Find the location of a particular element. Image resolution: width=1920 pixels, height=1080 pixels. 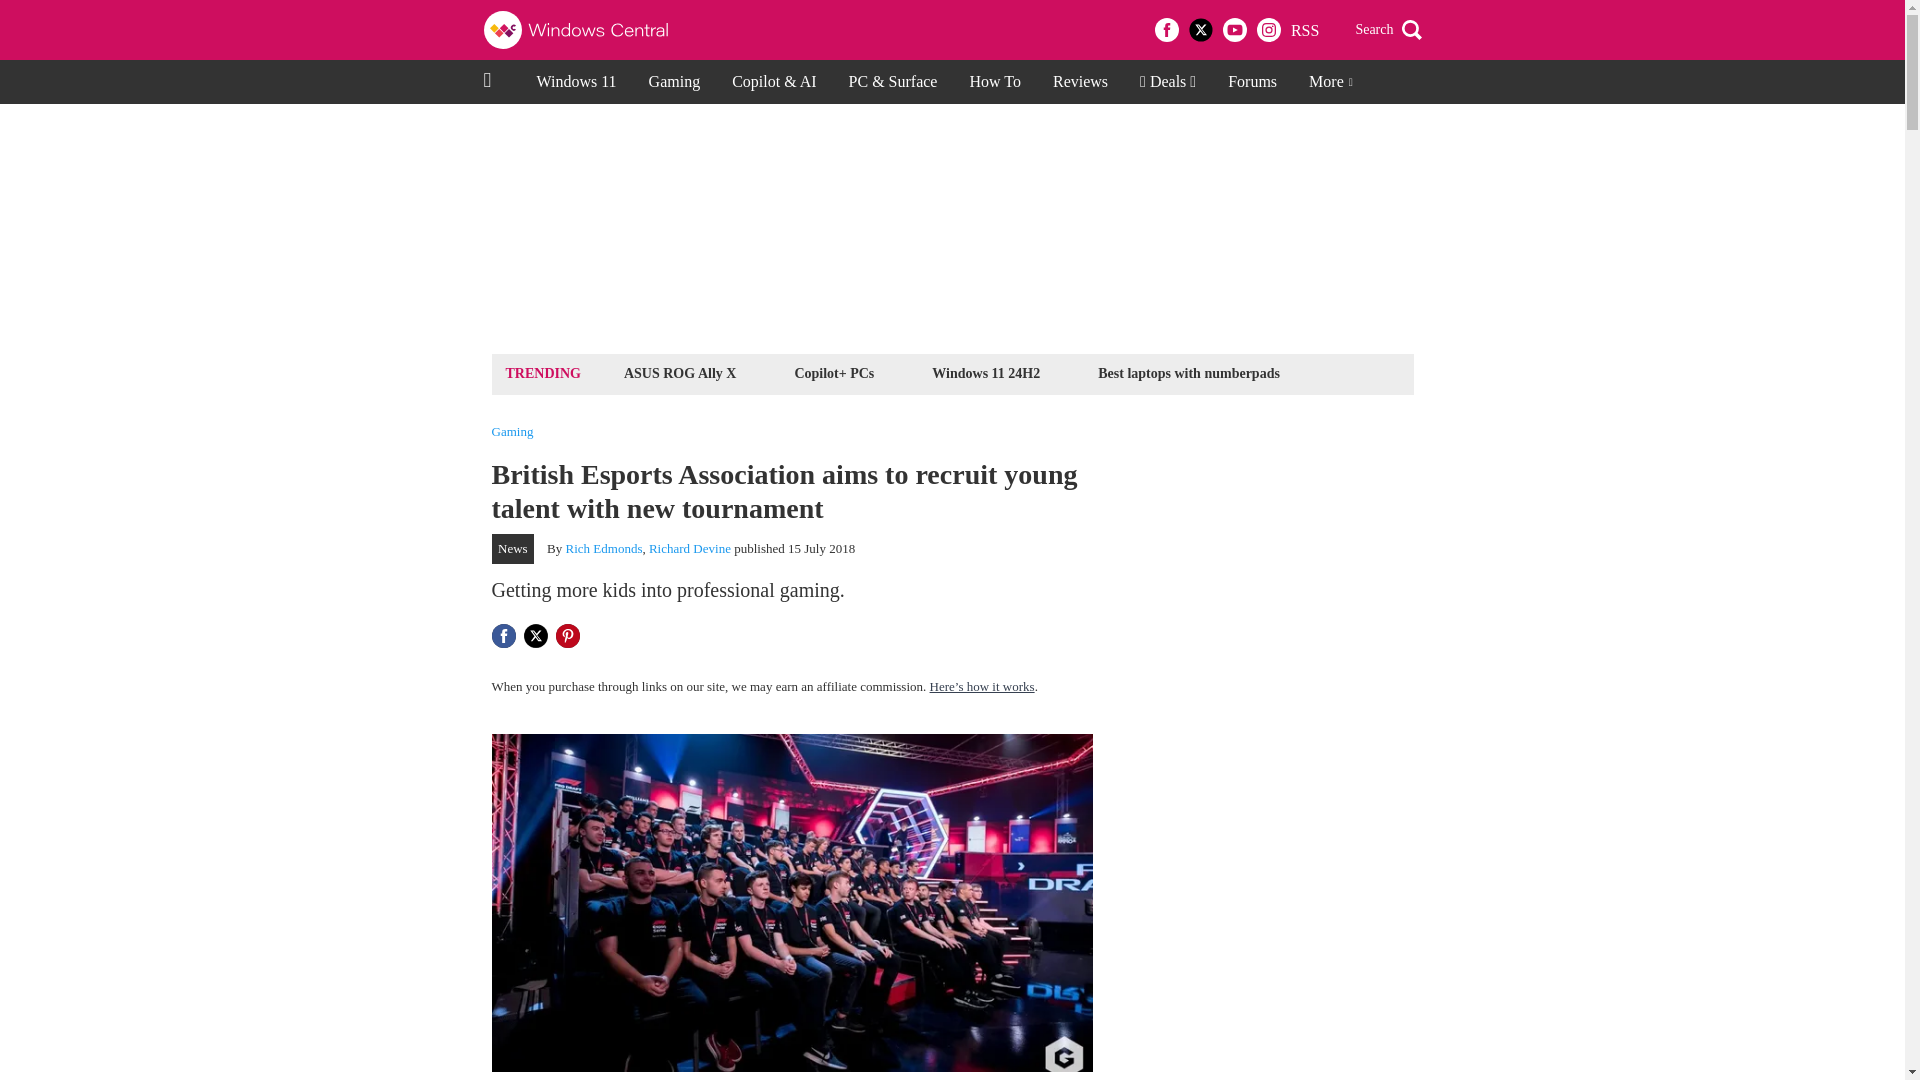

Reviews is located at coordinates (1080, 82).